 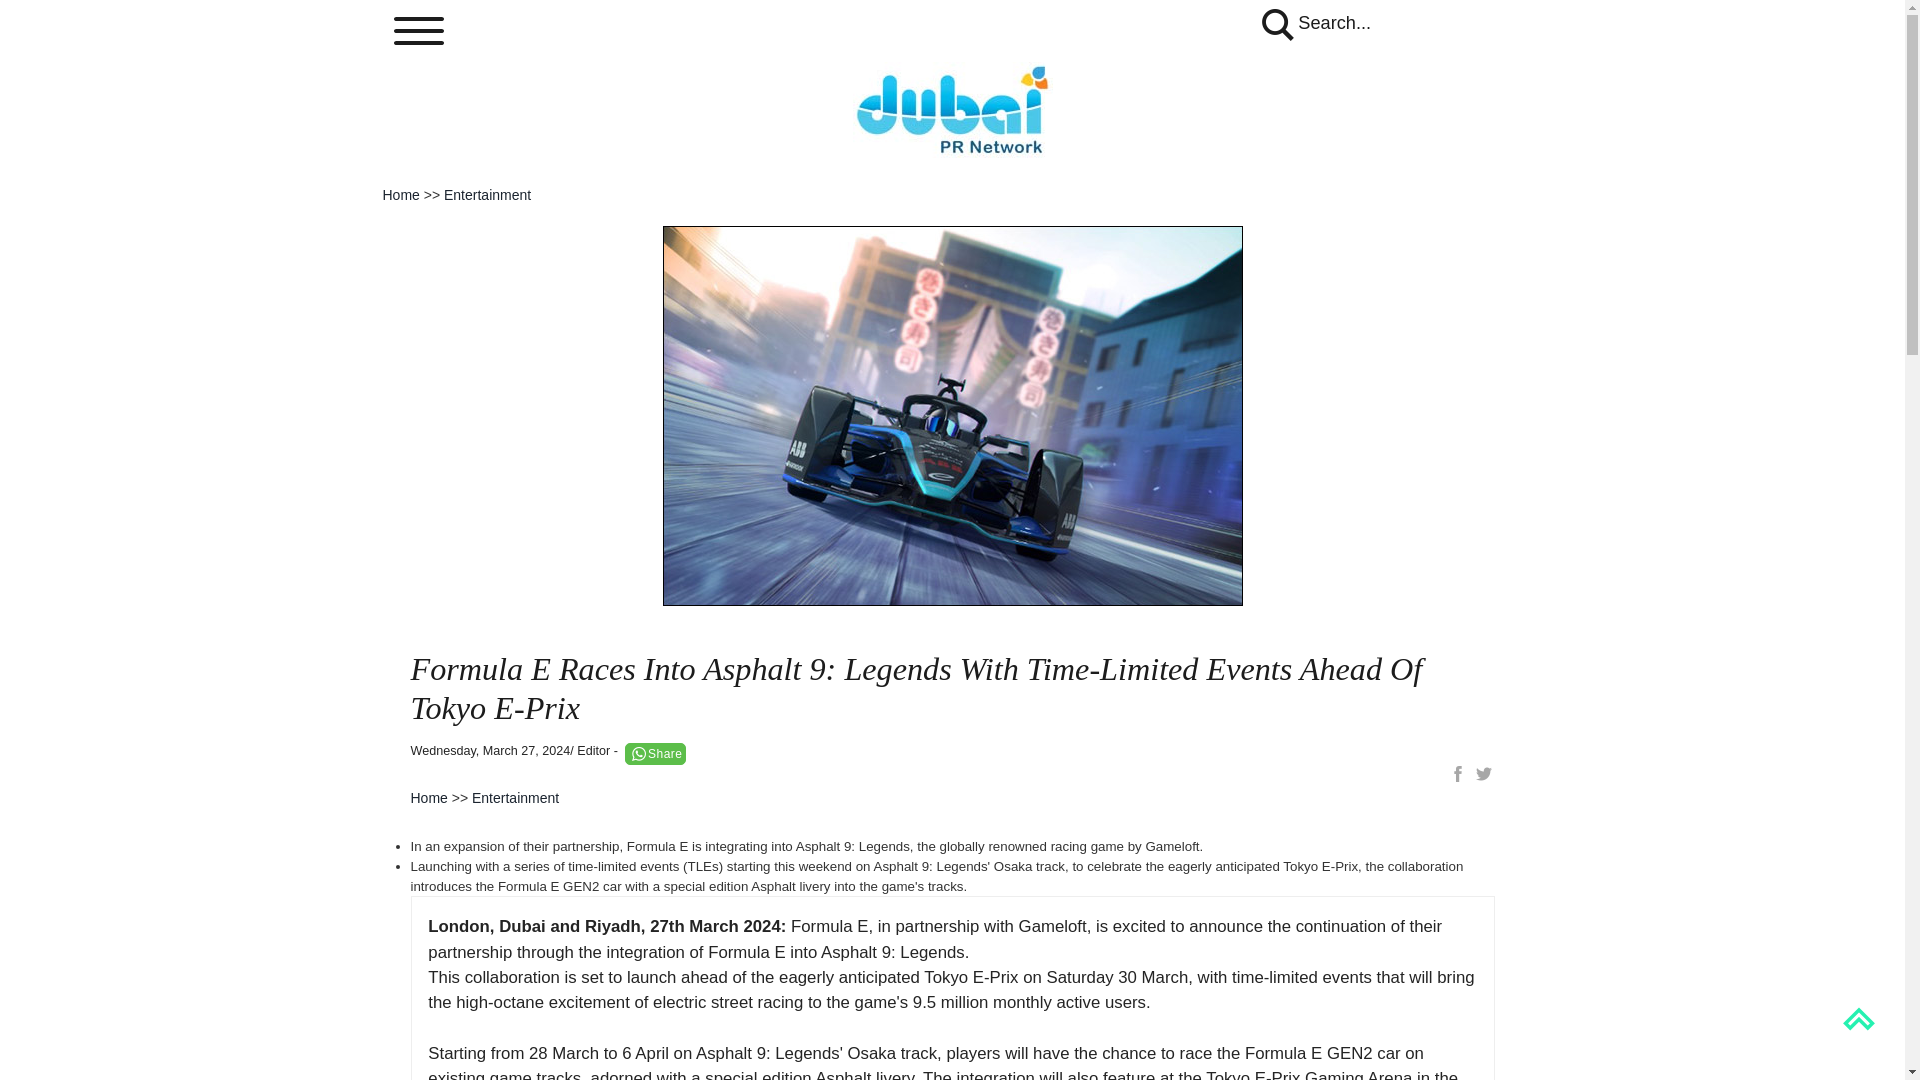 I want to click on Entertainment, so click(x=487, y=194).